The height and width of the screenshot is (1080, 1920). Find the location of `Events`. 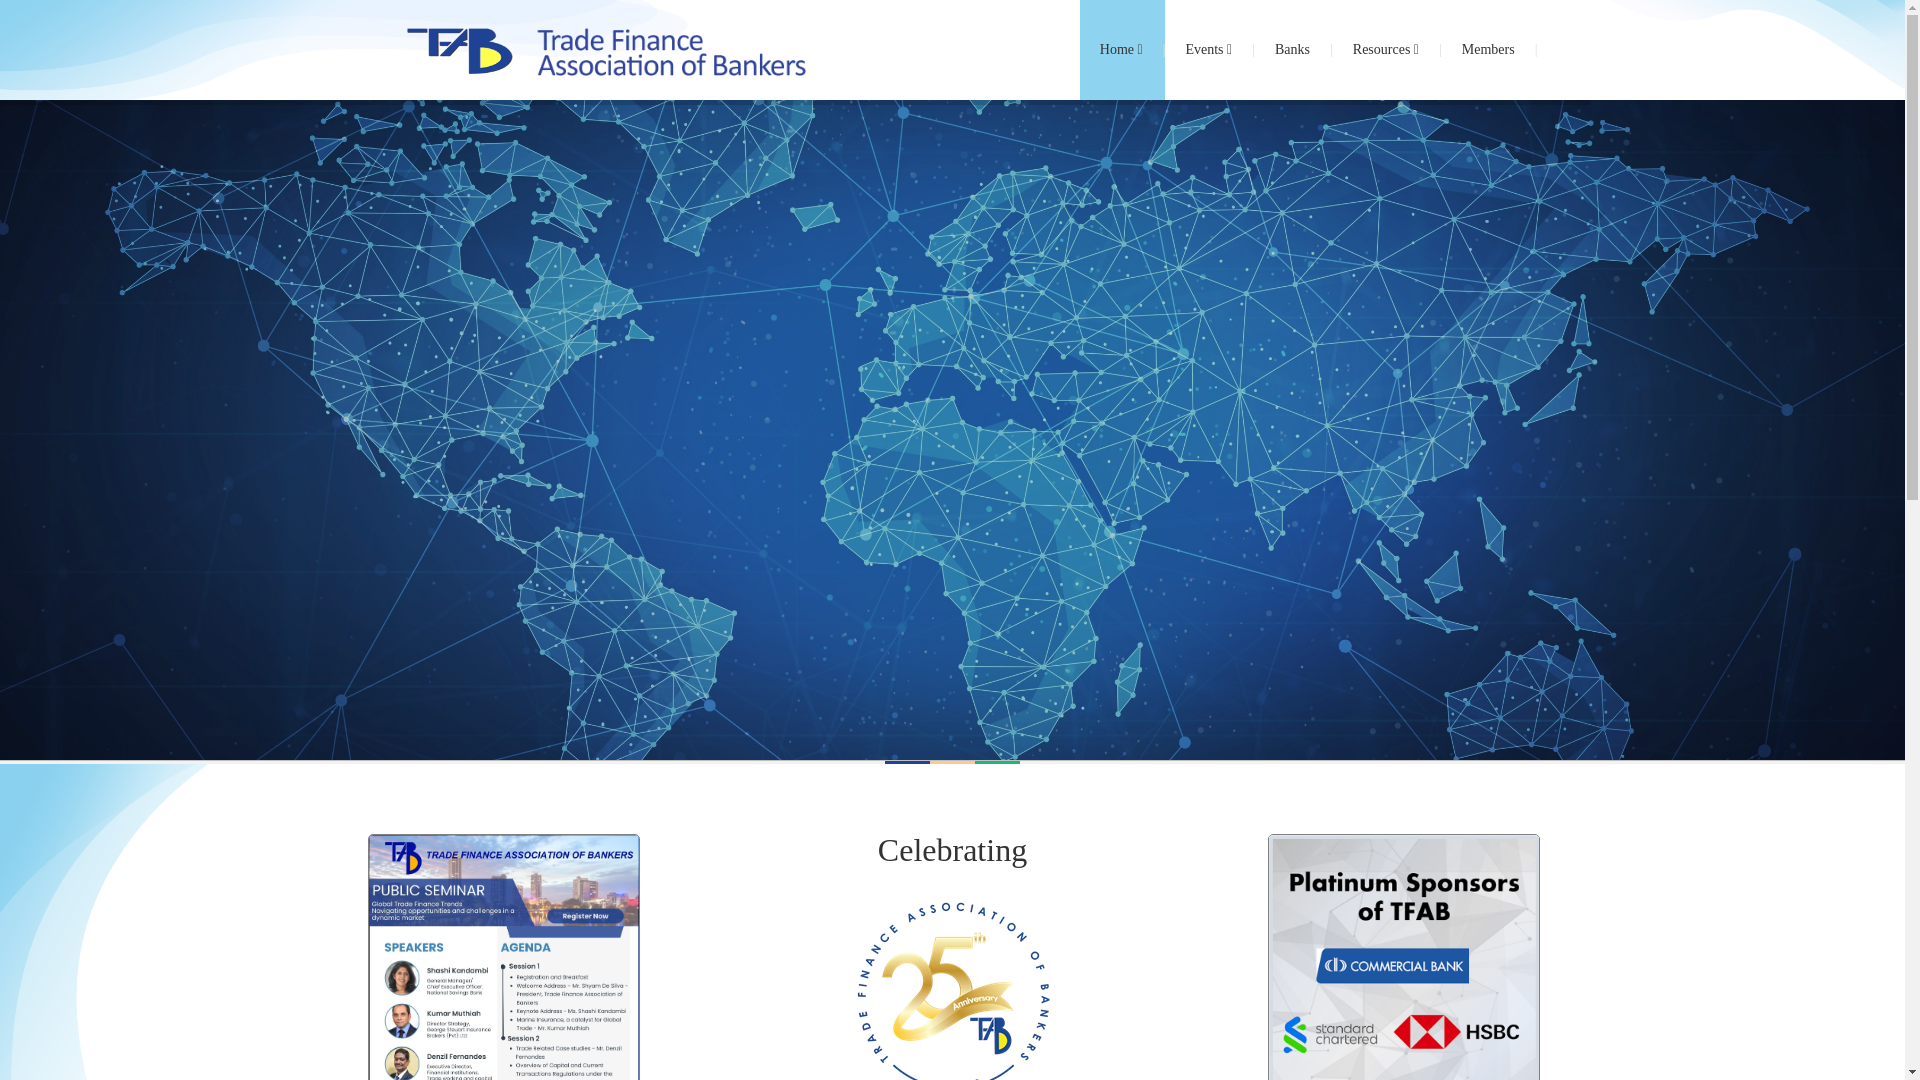

Events is located at coordinates (1210, 50).